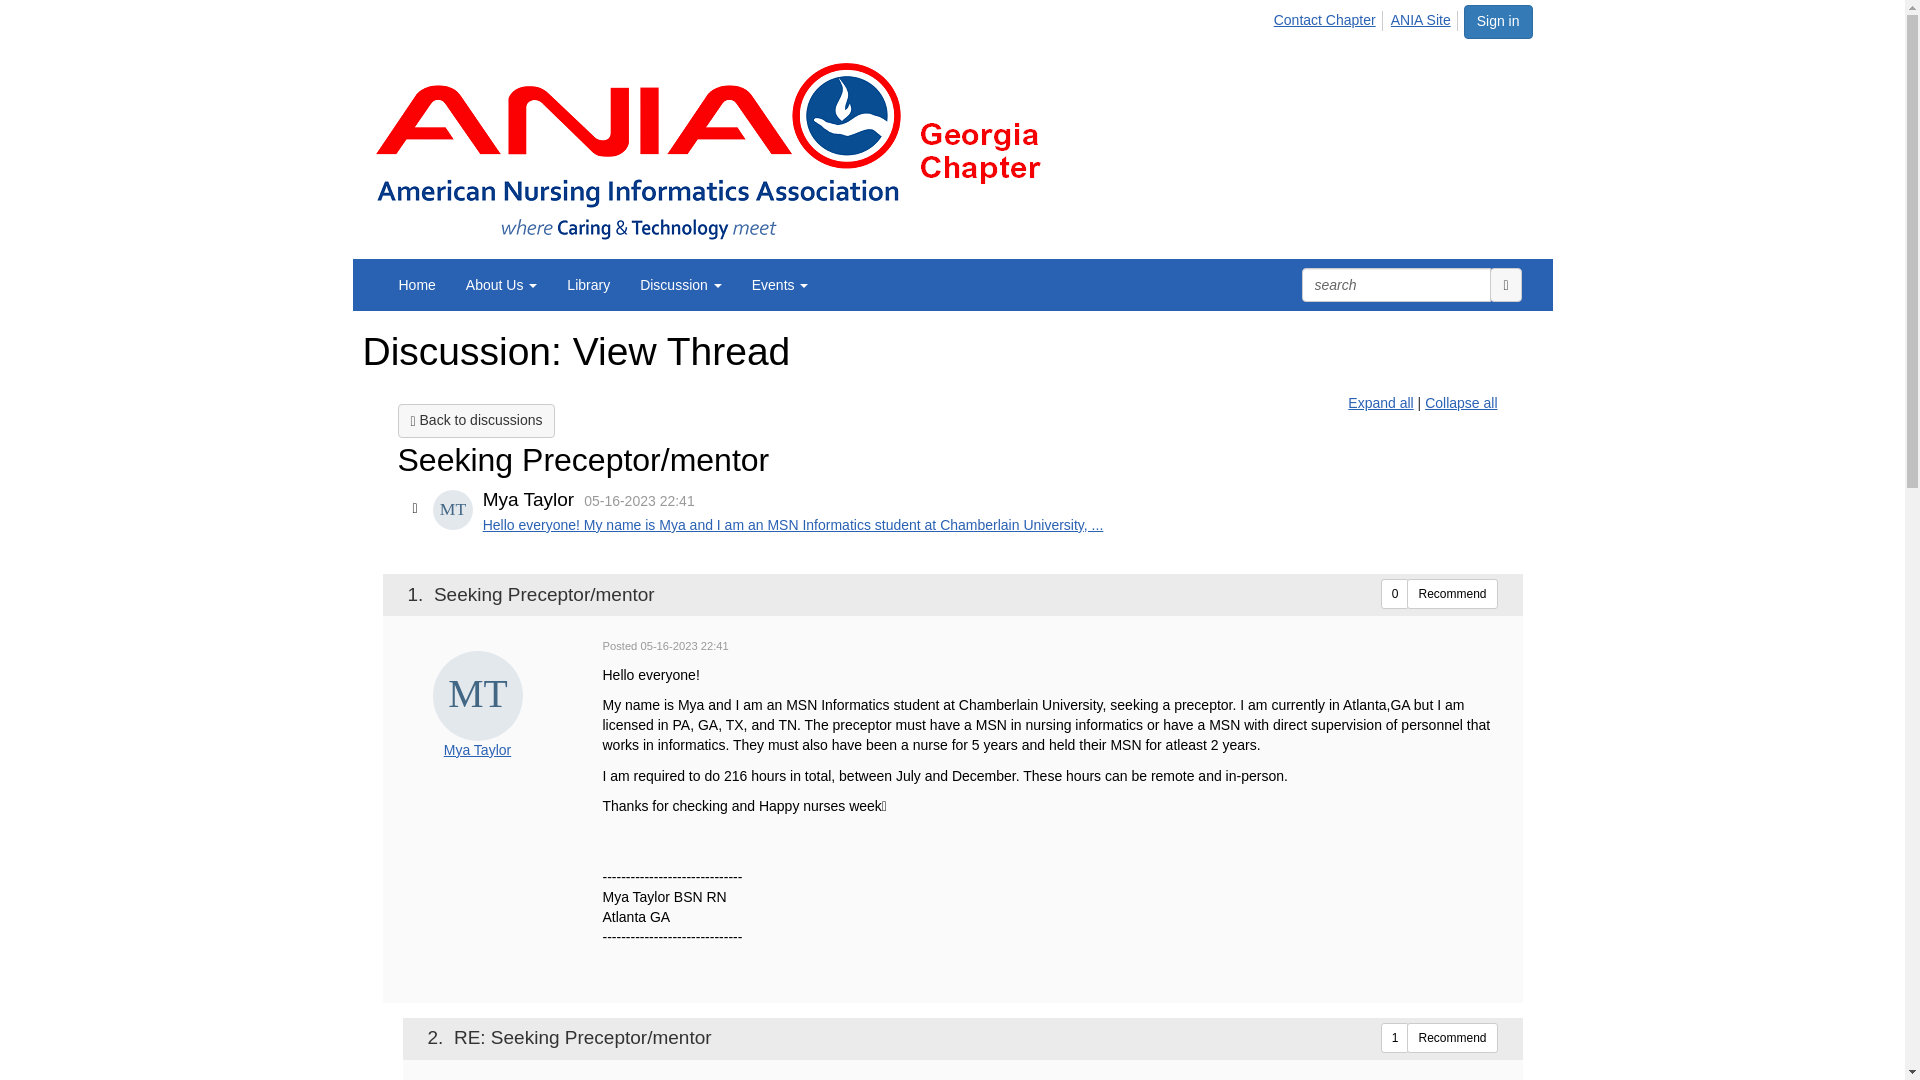 The width and height of the screenshot is (1920, 1080). What do you see at coordinates (1452, 594) in the screenshot?
I see `Recommend` at bounding box center [1452, 594].